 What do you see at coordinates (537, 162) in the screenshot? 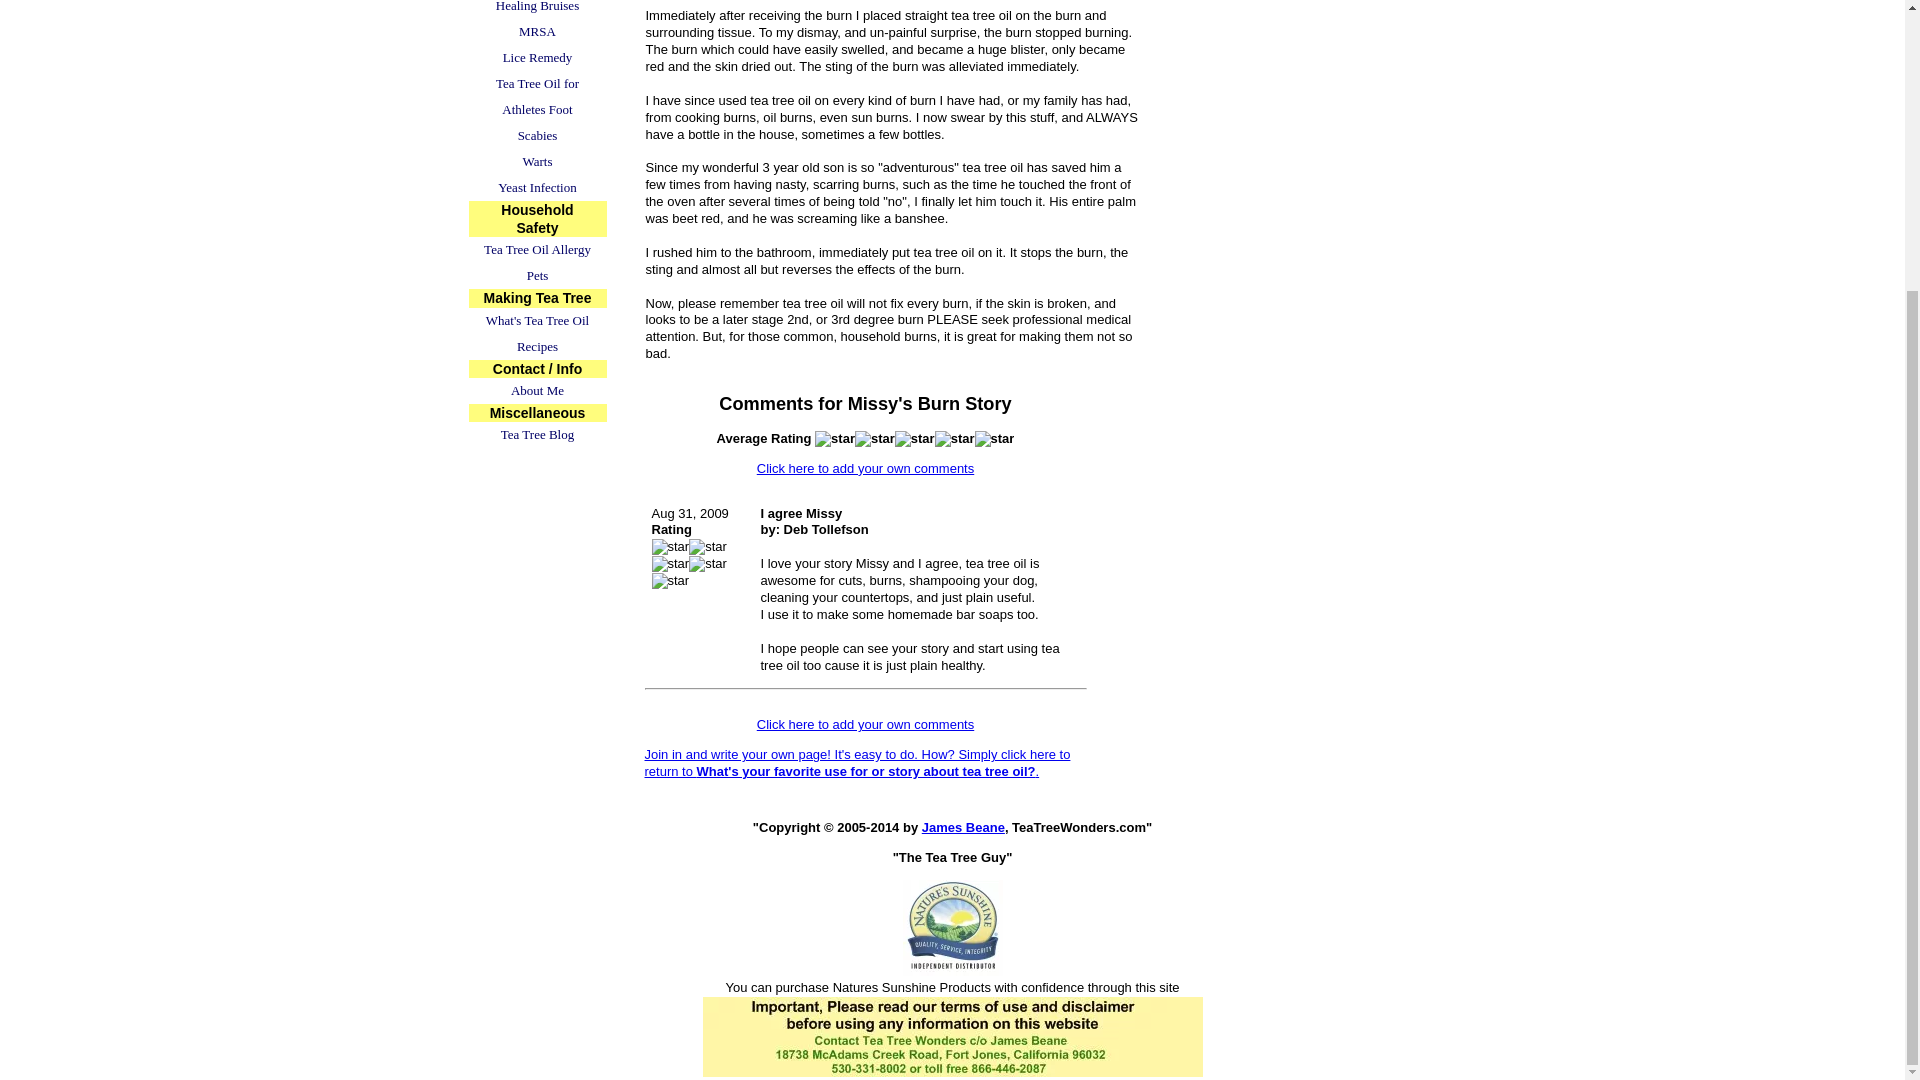
I see `Warts` at bounding box center [537, 162].